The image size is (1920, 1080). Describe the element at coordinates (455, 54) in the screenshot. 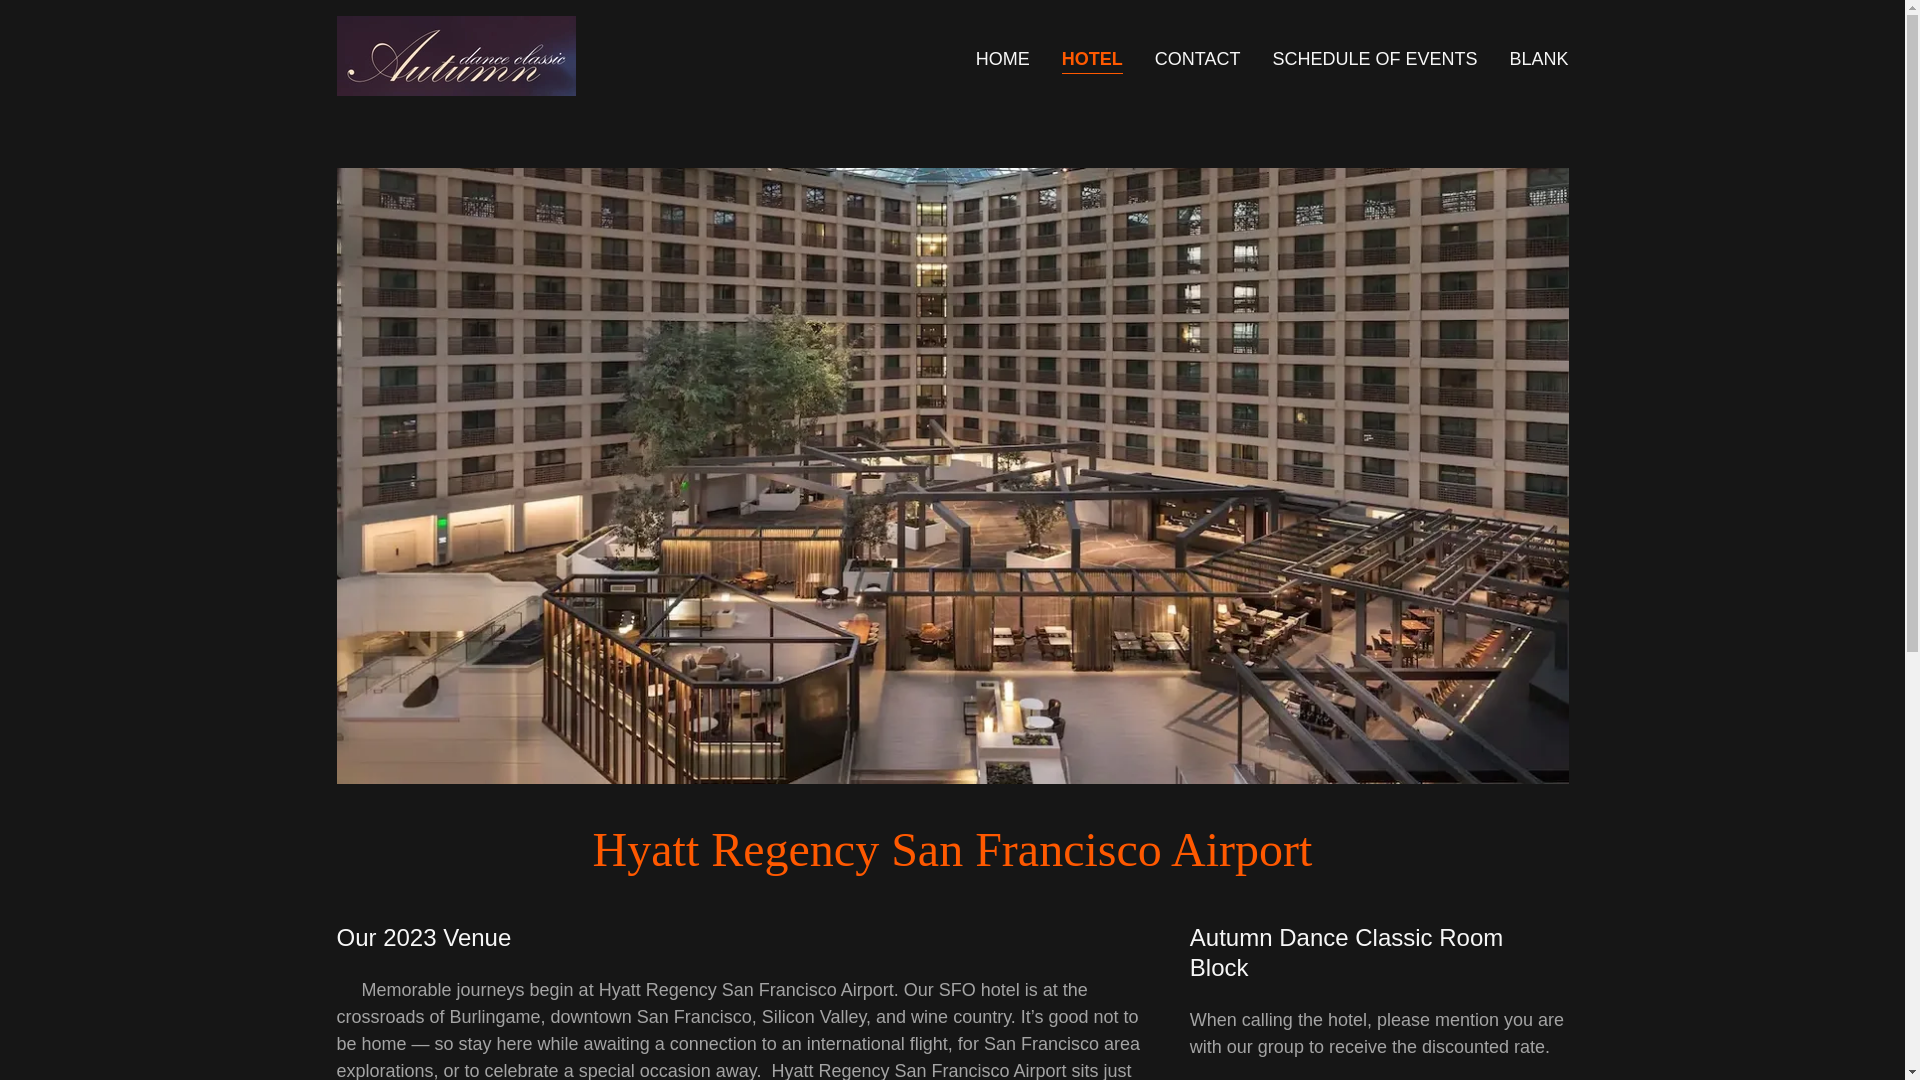

I see `Autumn Dance Classic` at that location.